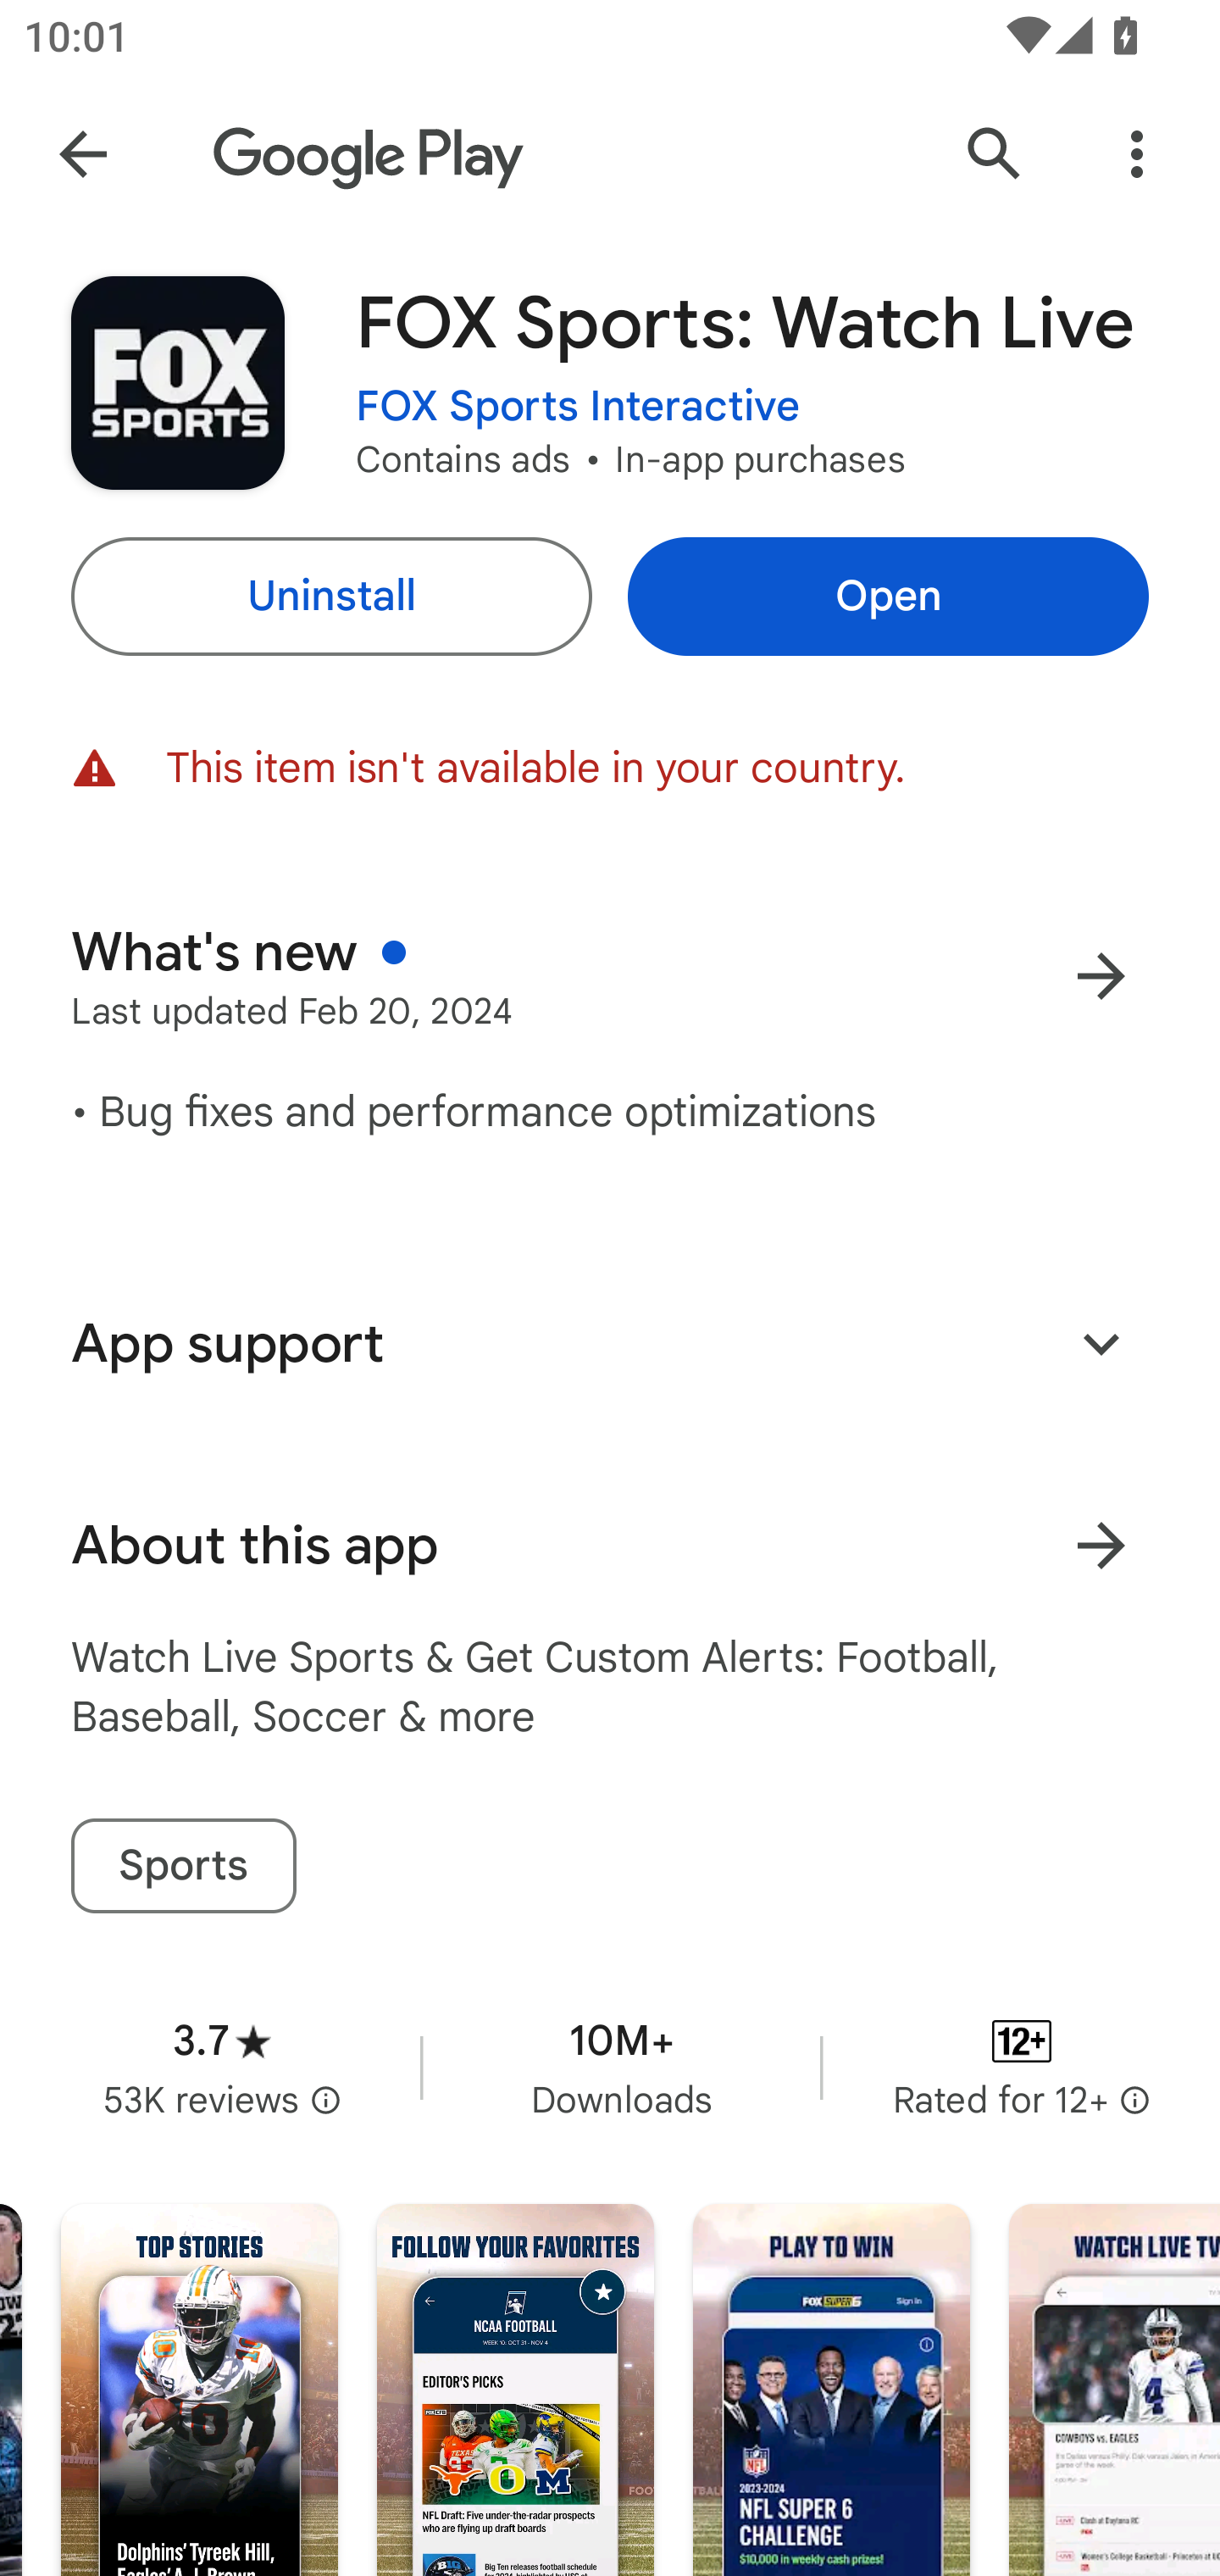 This screenshot has width=1220, height=2576. I want to click on Search Google Play, so click(995, 154).